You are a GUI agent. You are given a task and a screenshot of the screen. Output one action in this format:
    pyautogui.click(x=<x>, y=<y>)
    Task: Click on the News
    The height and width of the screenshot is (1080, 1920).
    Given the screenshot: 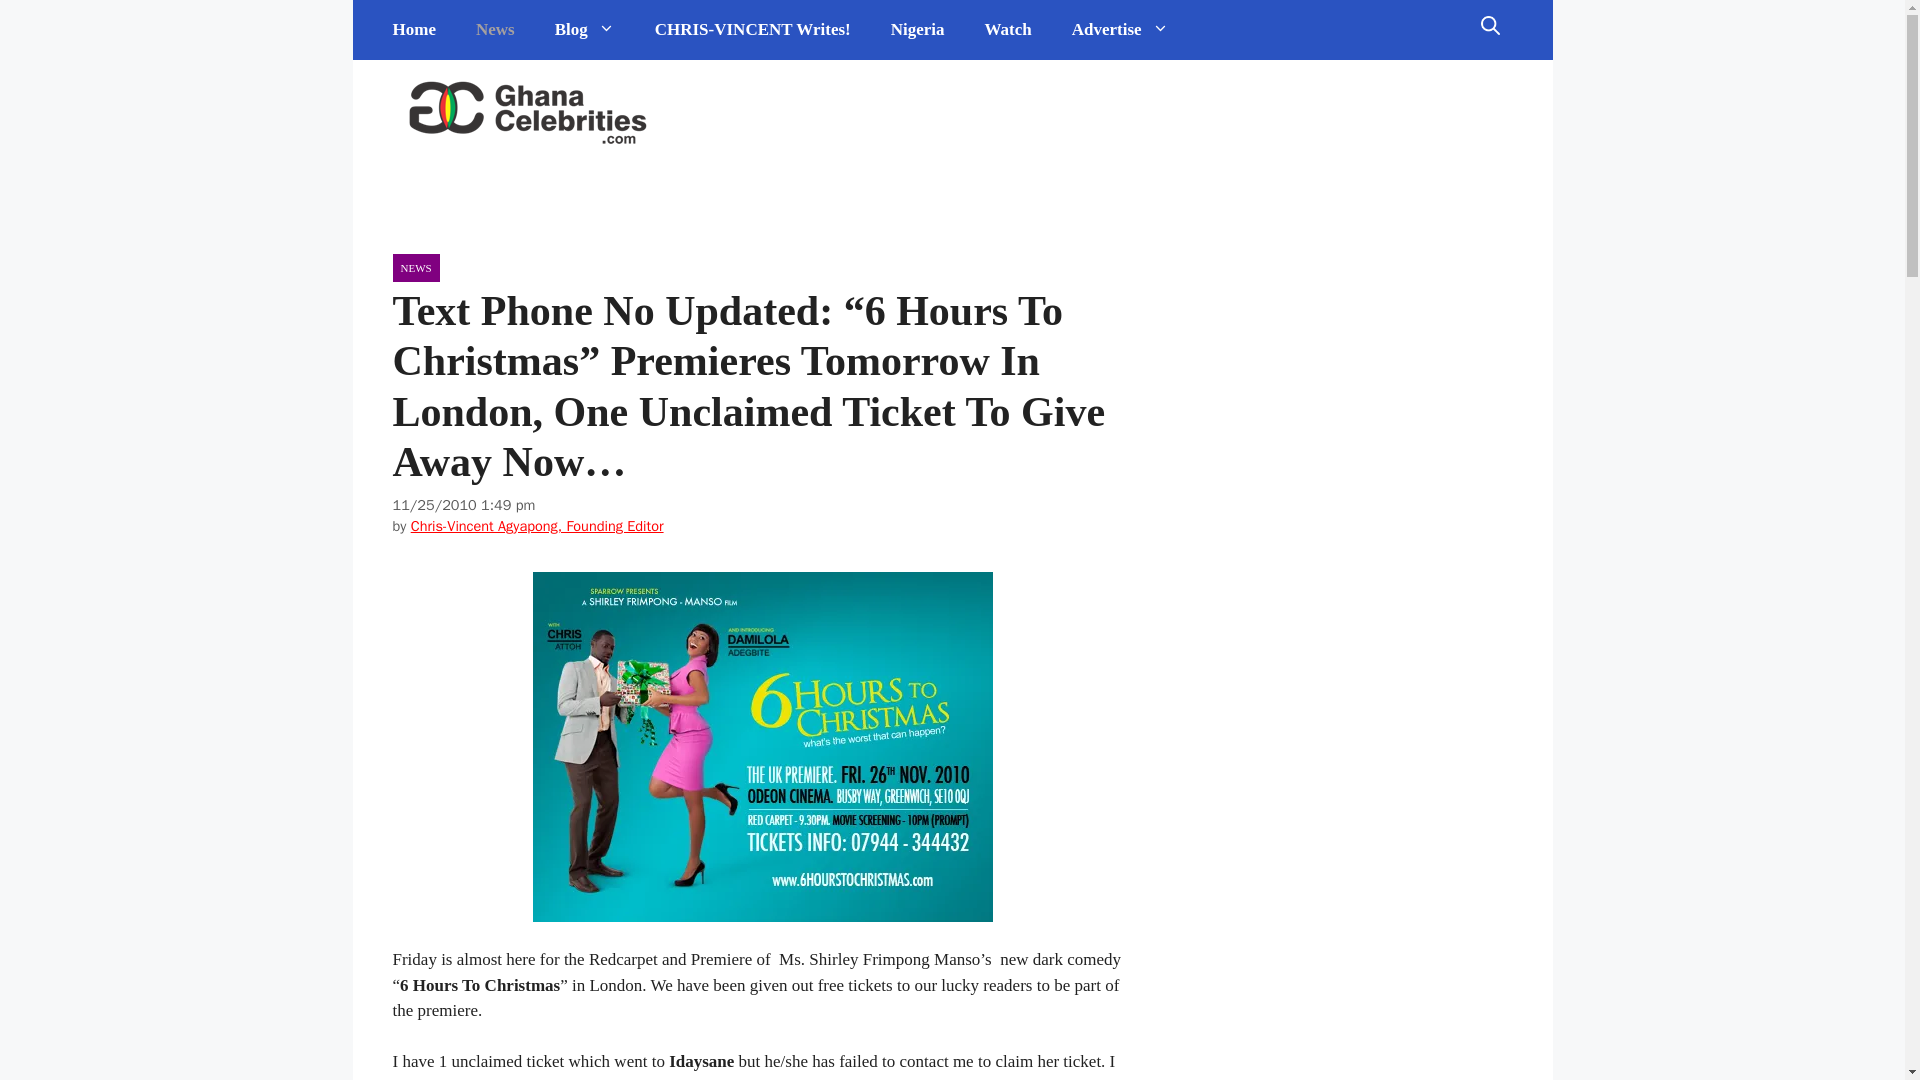 What is the action you would take?
    pyautogui.click(x=496, y=30)
    